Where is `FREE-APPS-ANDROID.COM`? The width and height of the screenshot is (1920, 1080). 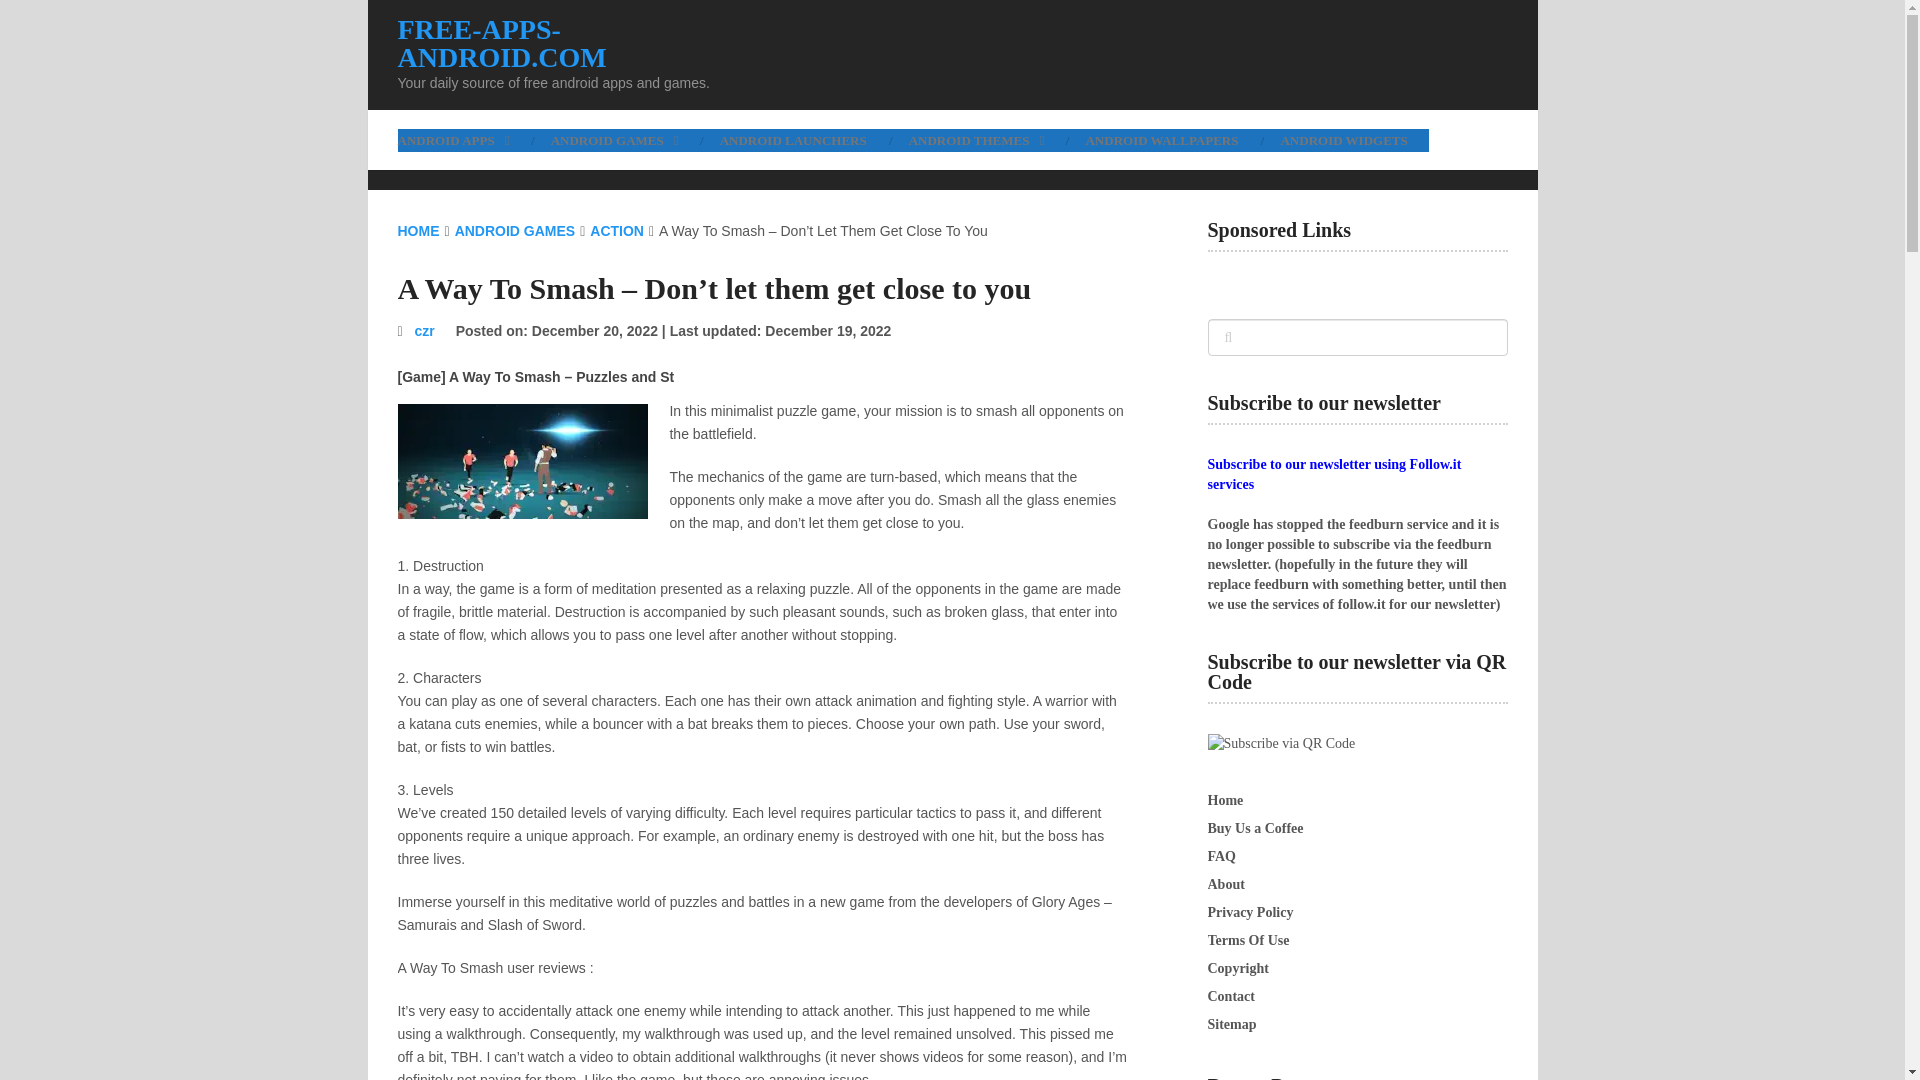 FREE-APPS-ANDROID.COM is located at coordinates (582, 44).